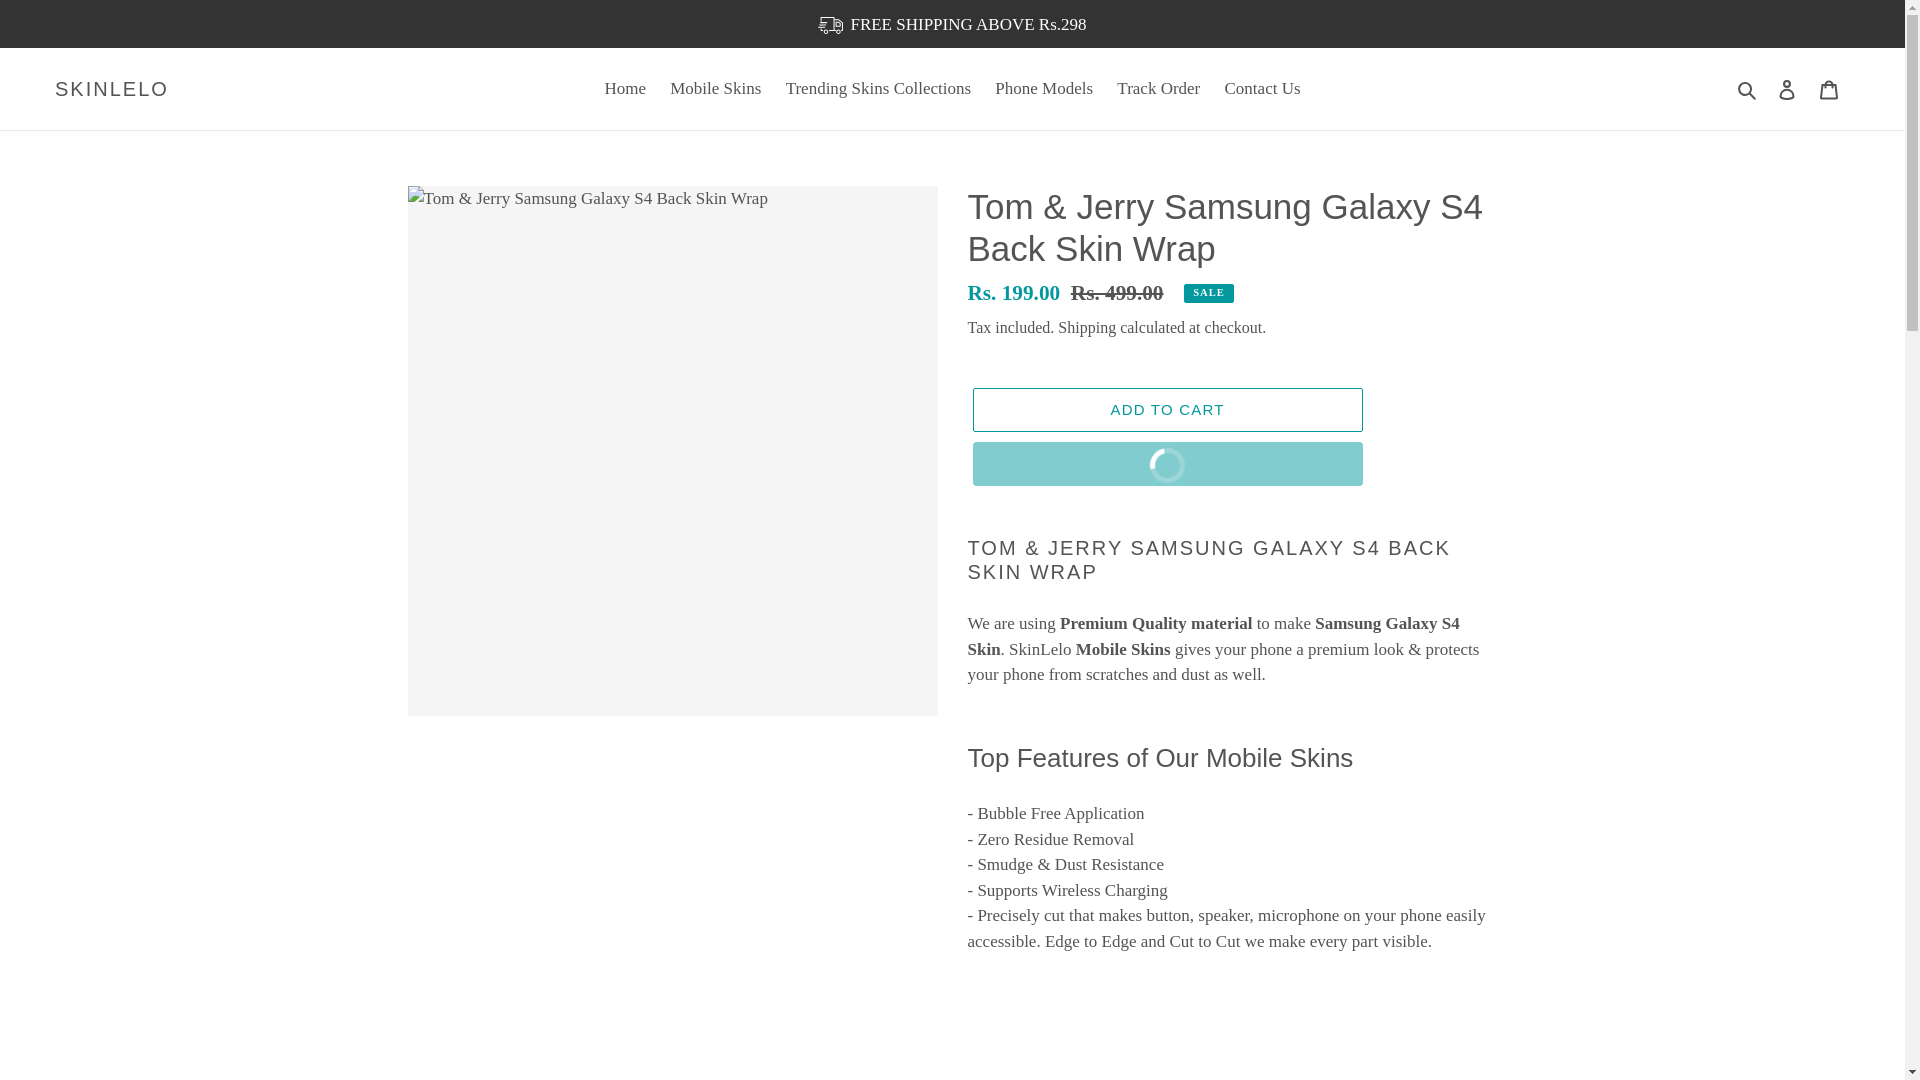 The height and width of the screenshot is (1080, 1920). I want to click on Mobile Skins, so click(112, 88).